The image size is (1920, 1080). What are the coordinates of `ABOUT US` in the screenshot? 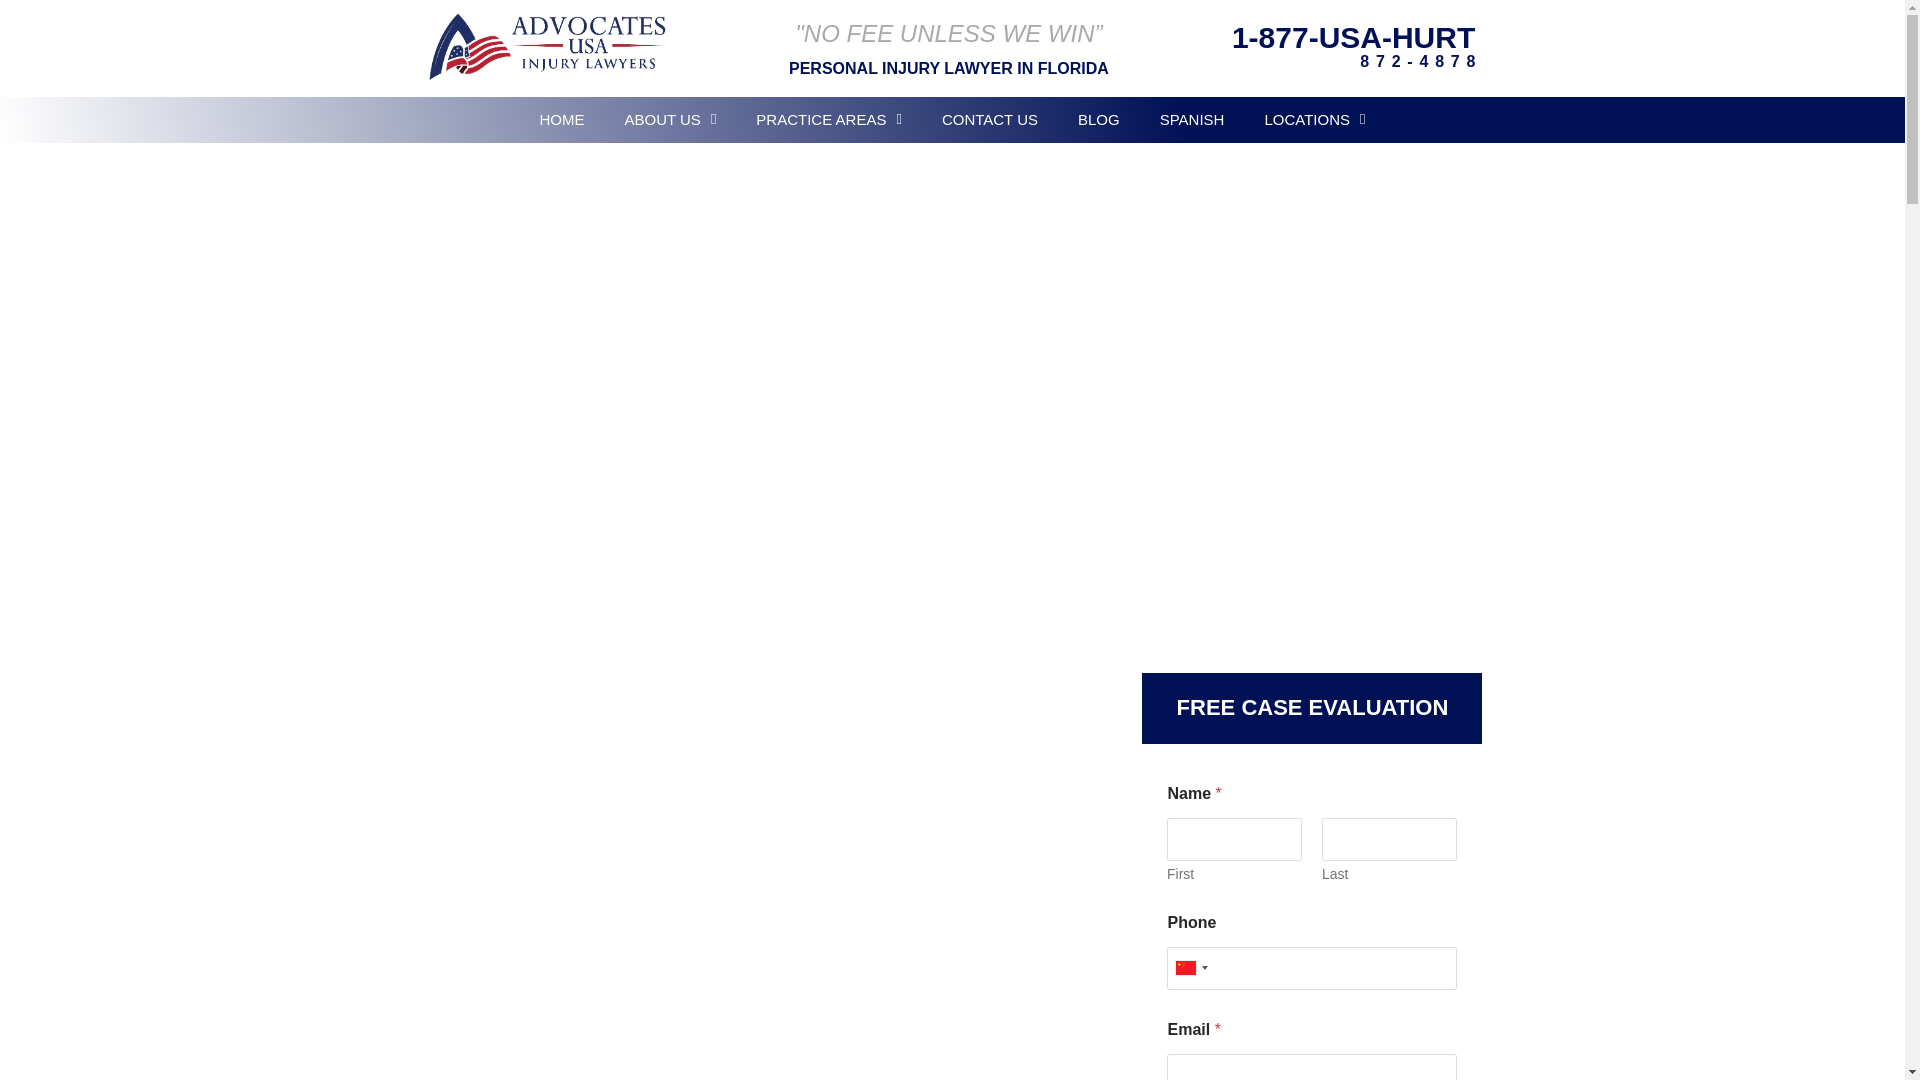 It's located at (670, 119).